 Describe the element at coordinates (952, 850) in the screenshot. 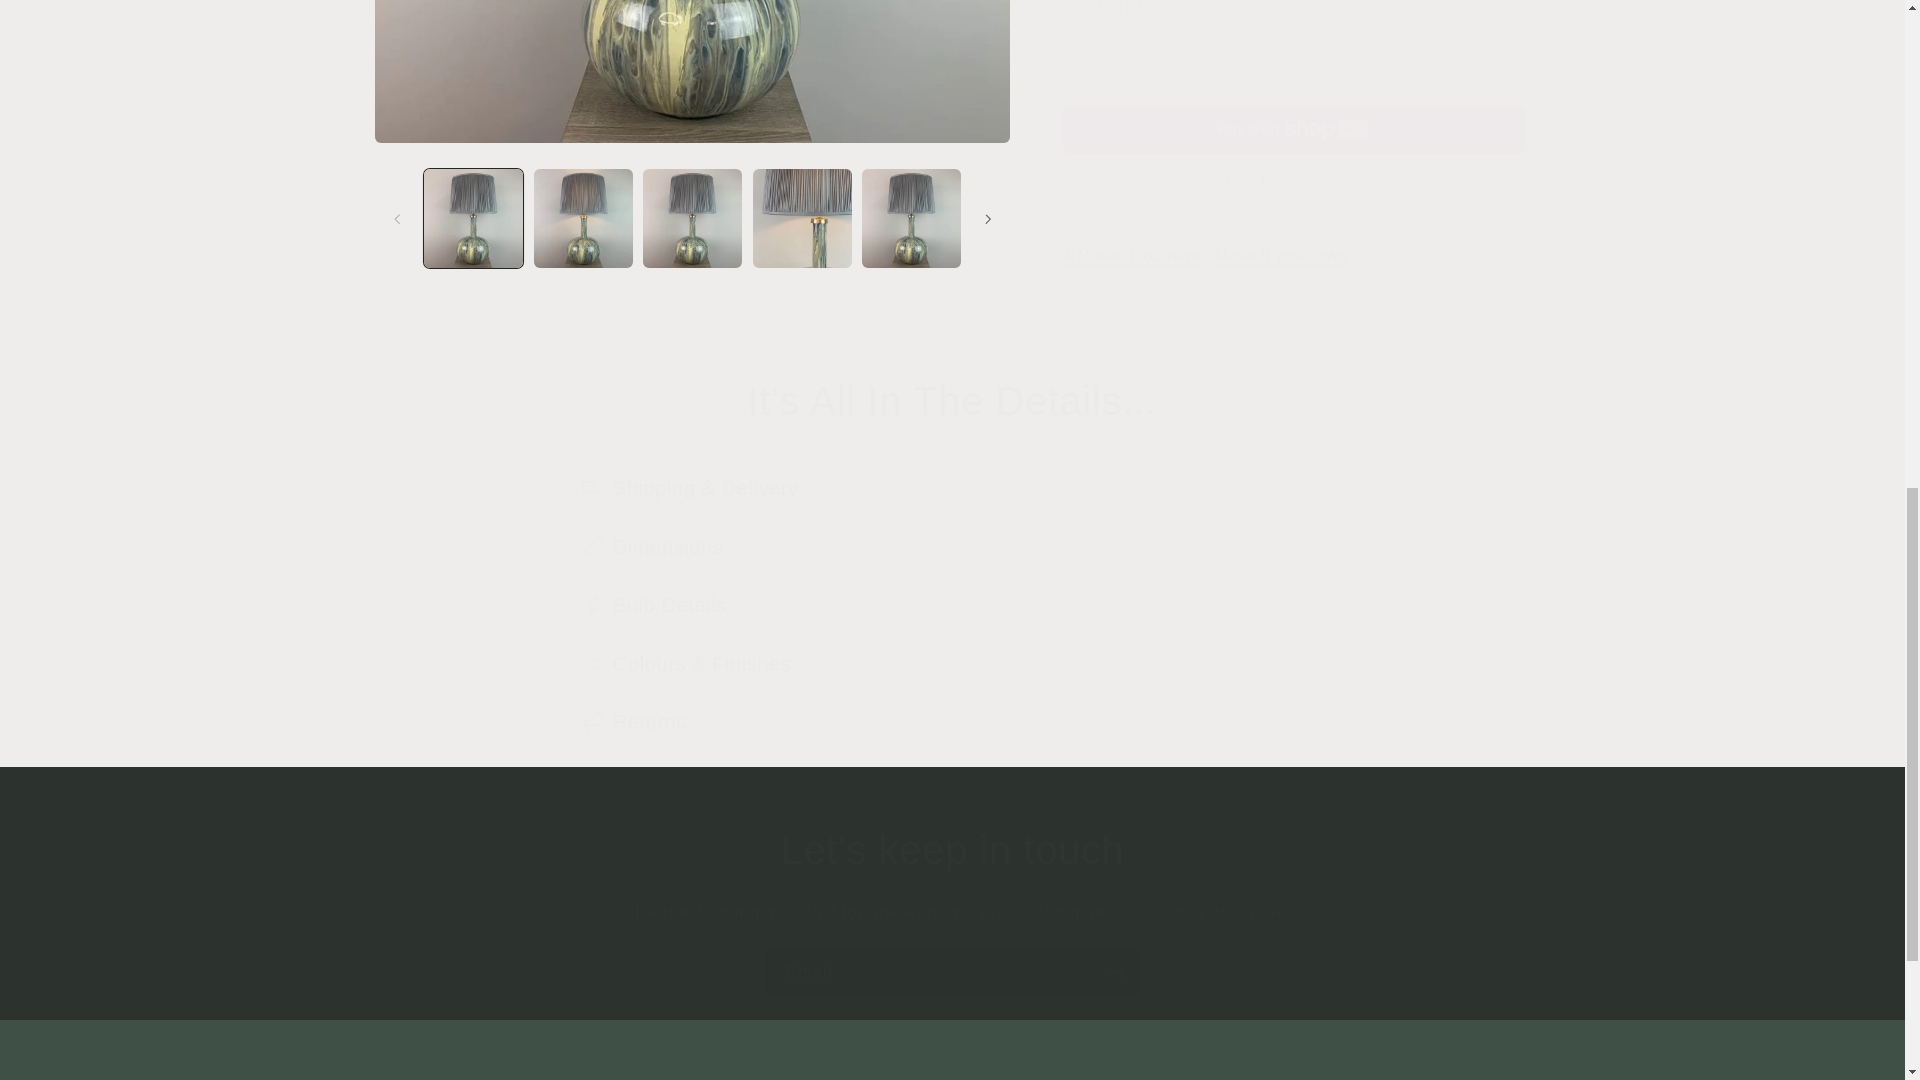

I see `Let's keep in touch` at that location.